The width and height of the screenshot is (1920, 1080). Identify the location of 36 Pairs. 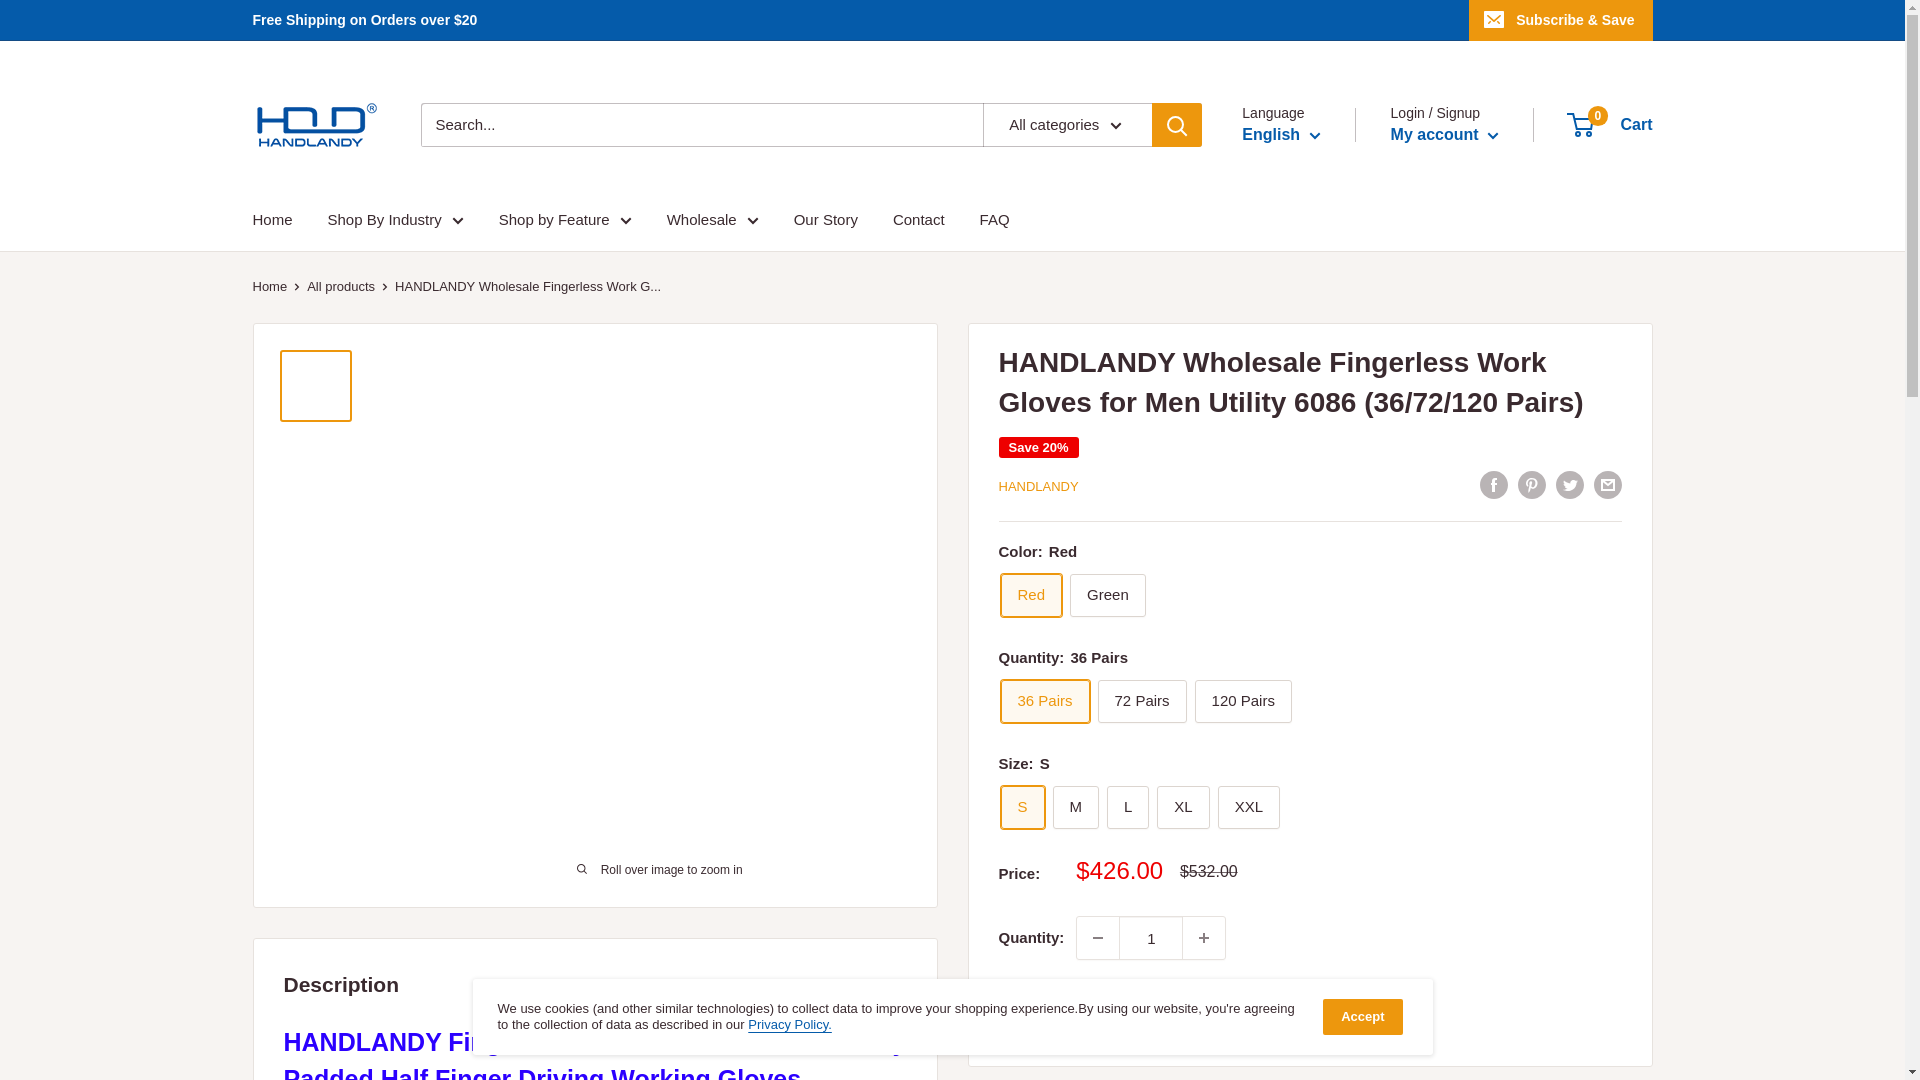
(1044, 701).